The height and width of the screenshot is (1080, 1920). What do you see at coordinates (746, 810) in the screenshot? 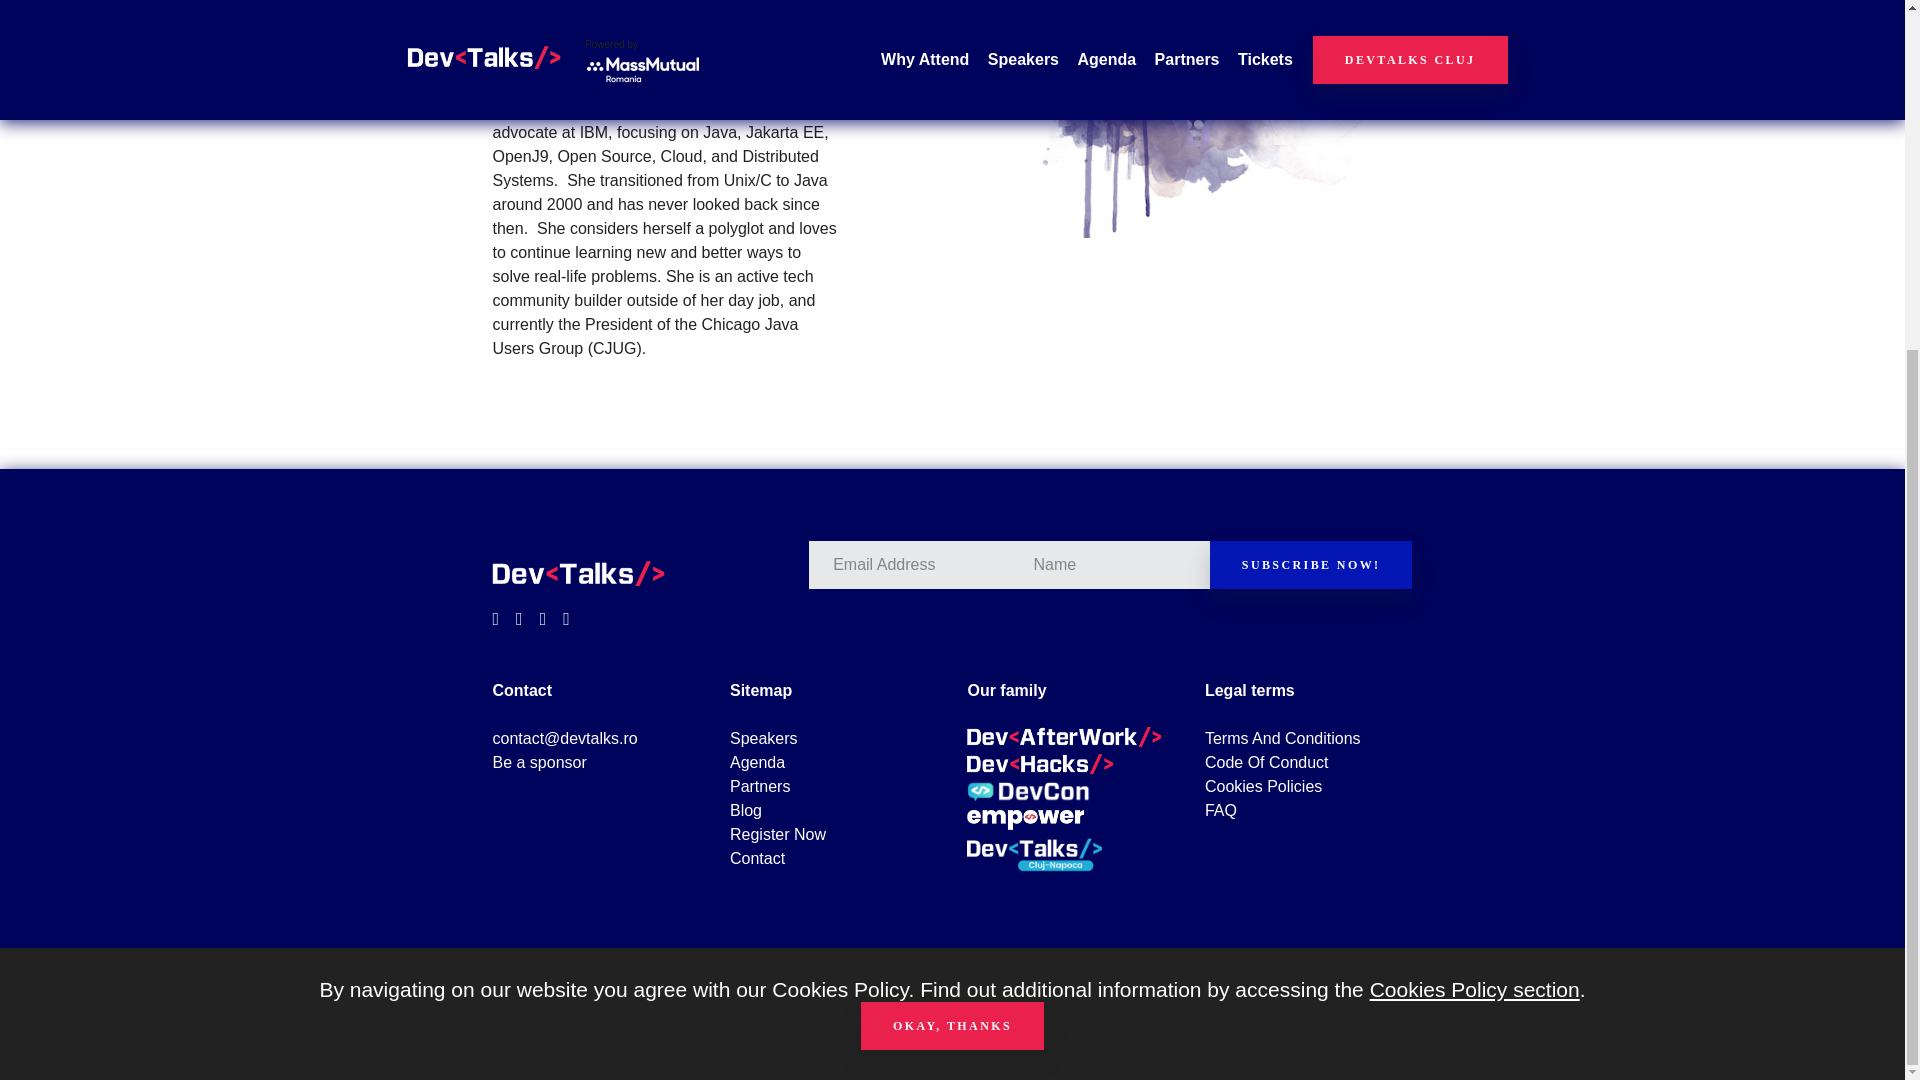
I see `Blog` at bounding box center [746, 810].